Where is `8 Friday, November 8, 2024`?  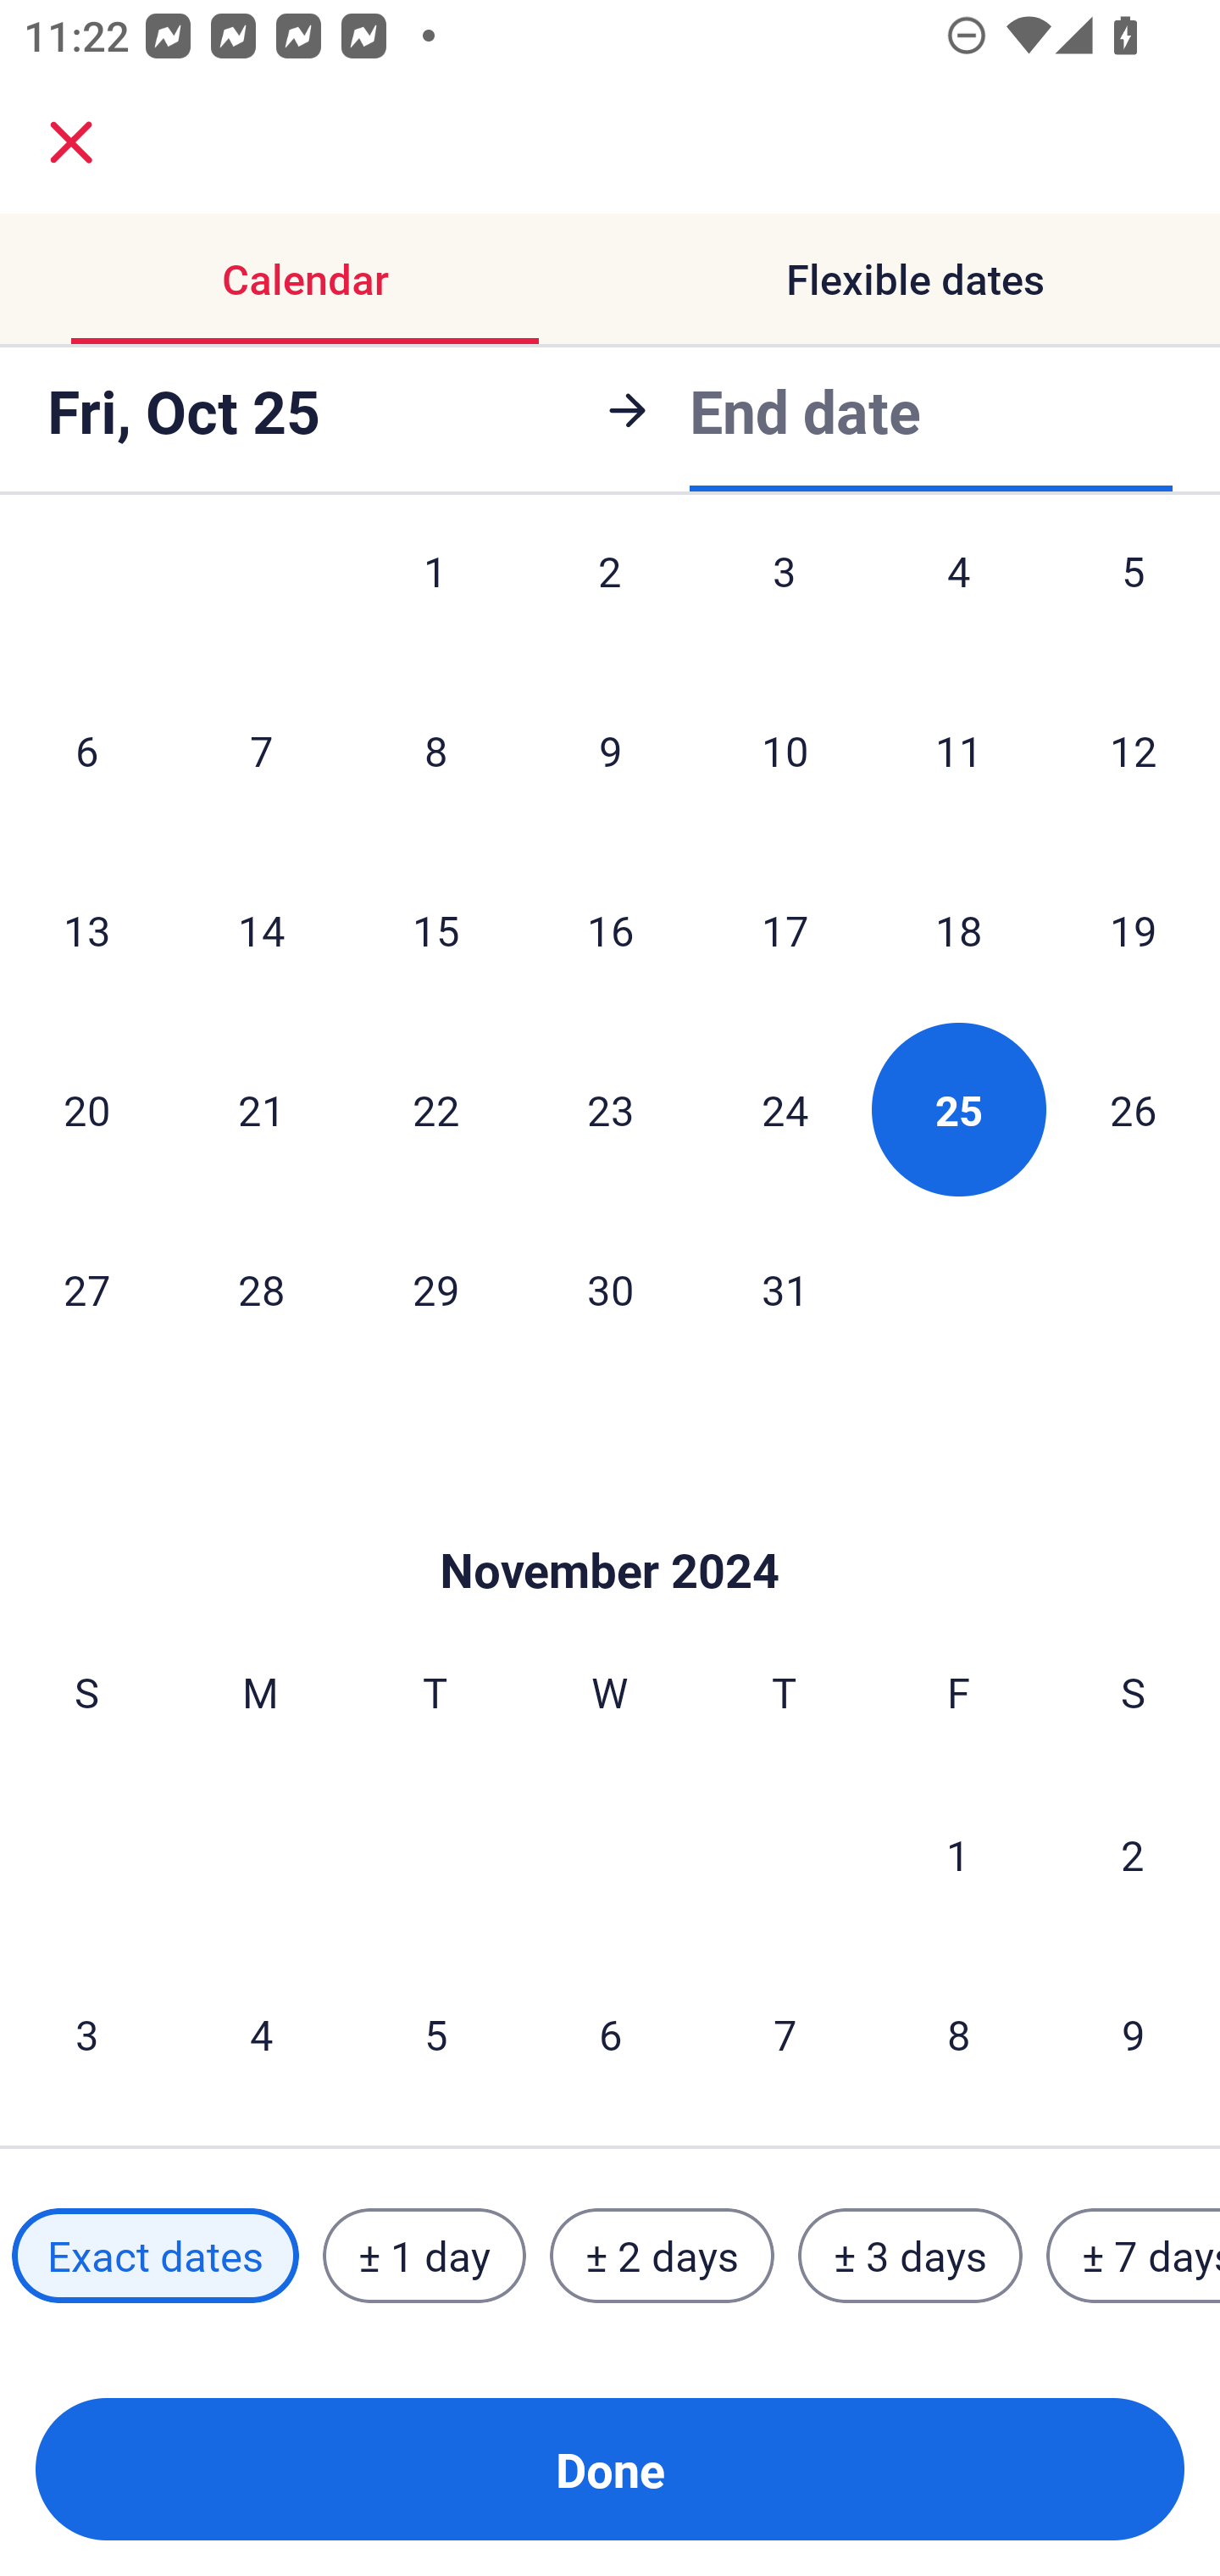 8 Friday, November 8, 2024 is located at coordinates (959, 2034).